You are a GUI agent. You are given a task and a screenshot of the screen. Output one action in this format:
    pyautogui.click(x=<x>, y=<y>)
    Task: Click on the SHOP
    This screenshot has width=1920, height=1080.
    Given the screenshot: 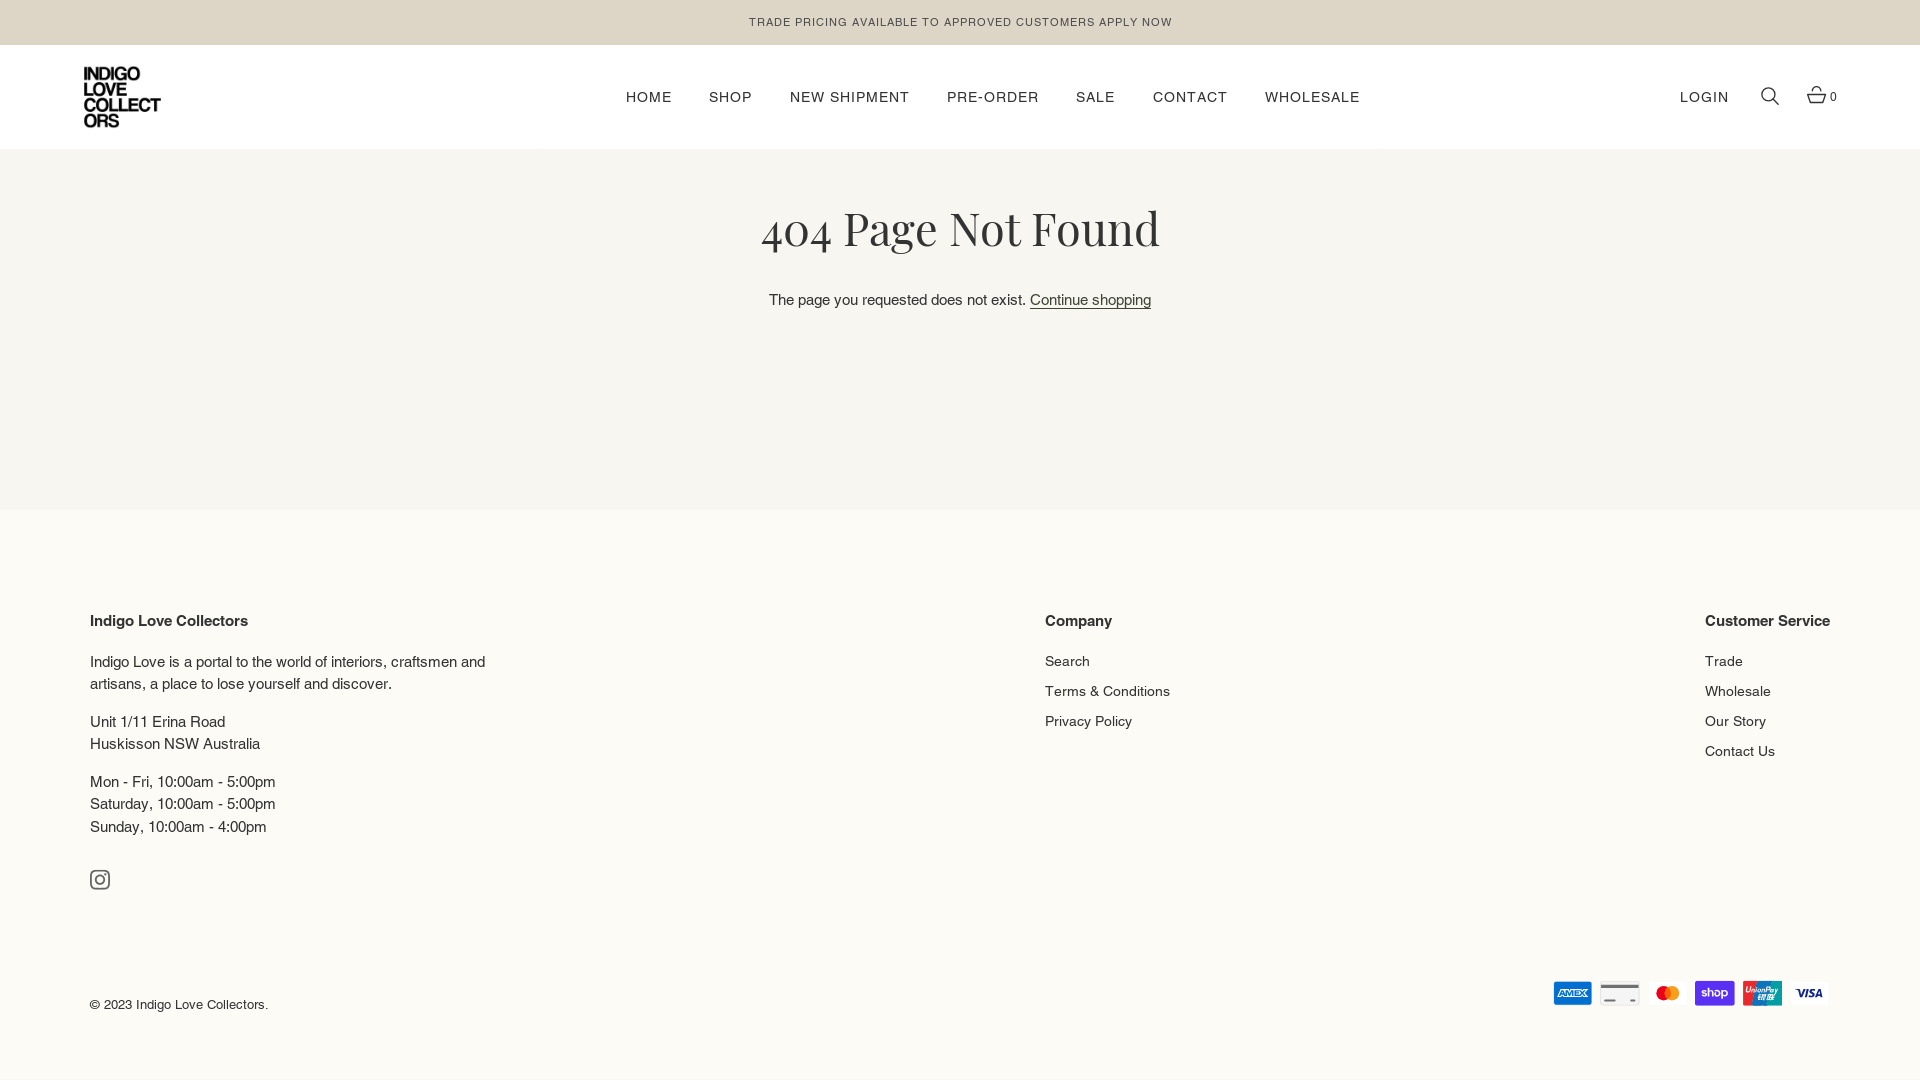 What is the action you would take?
    pyautogui.click(x=730, y=98)
    